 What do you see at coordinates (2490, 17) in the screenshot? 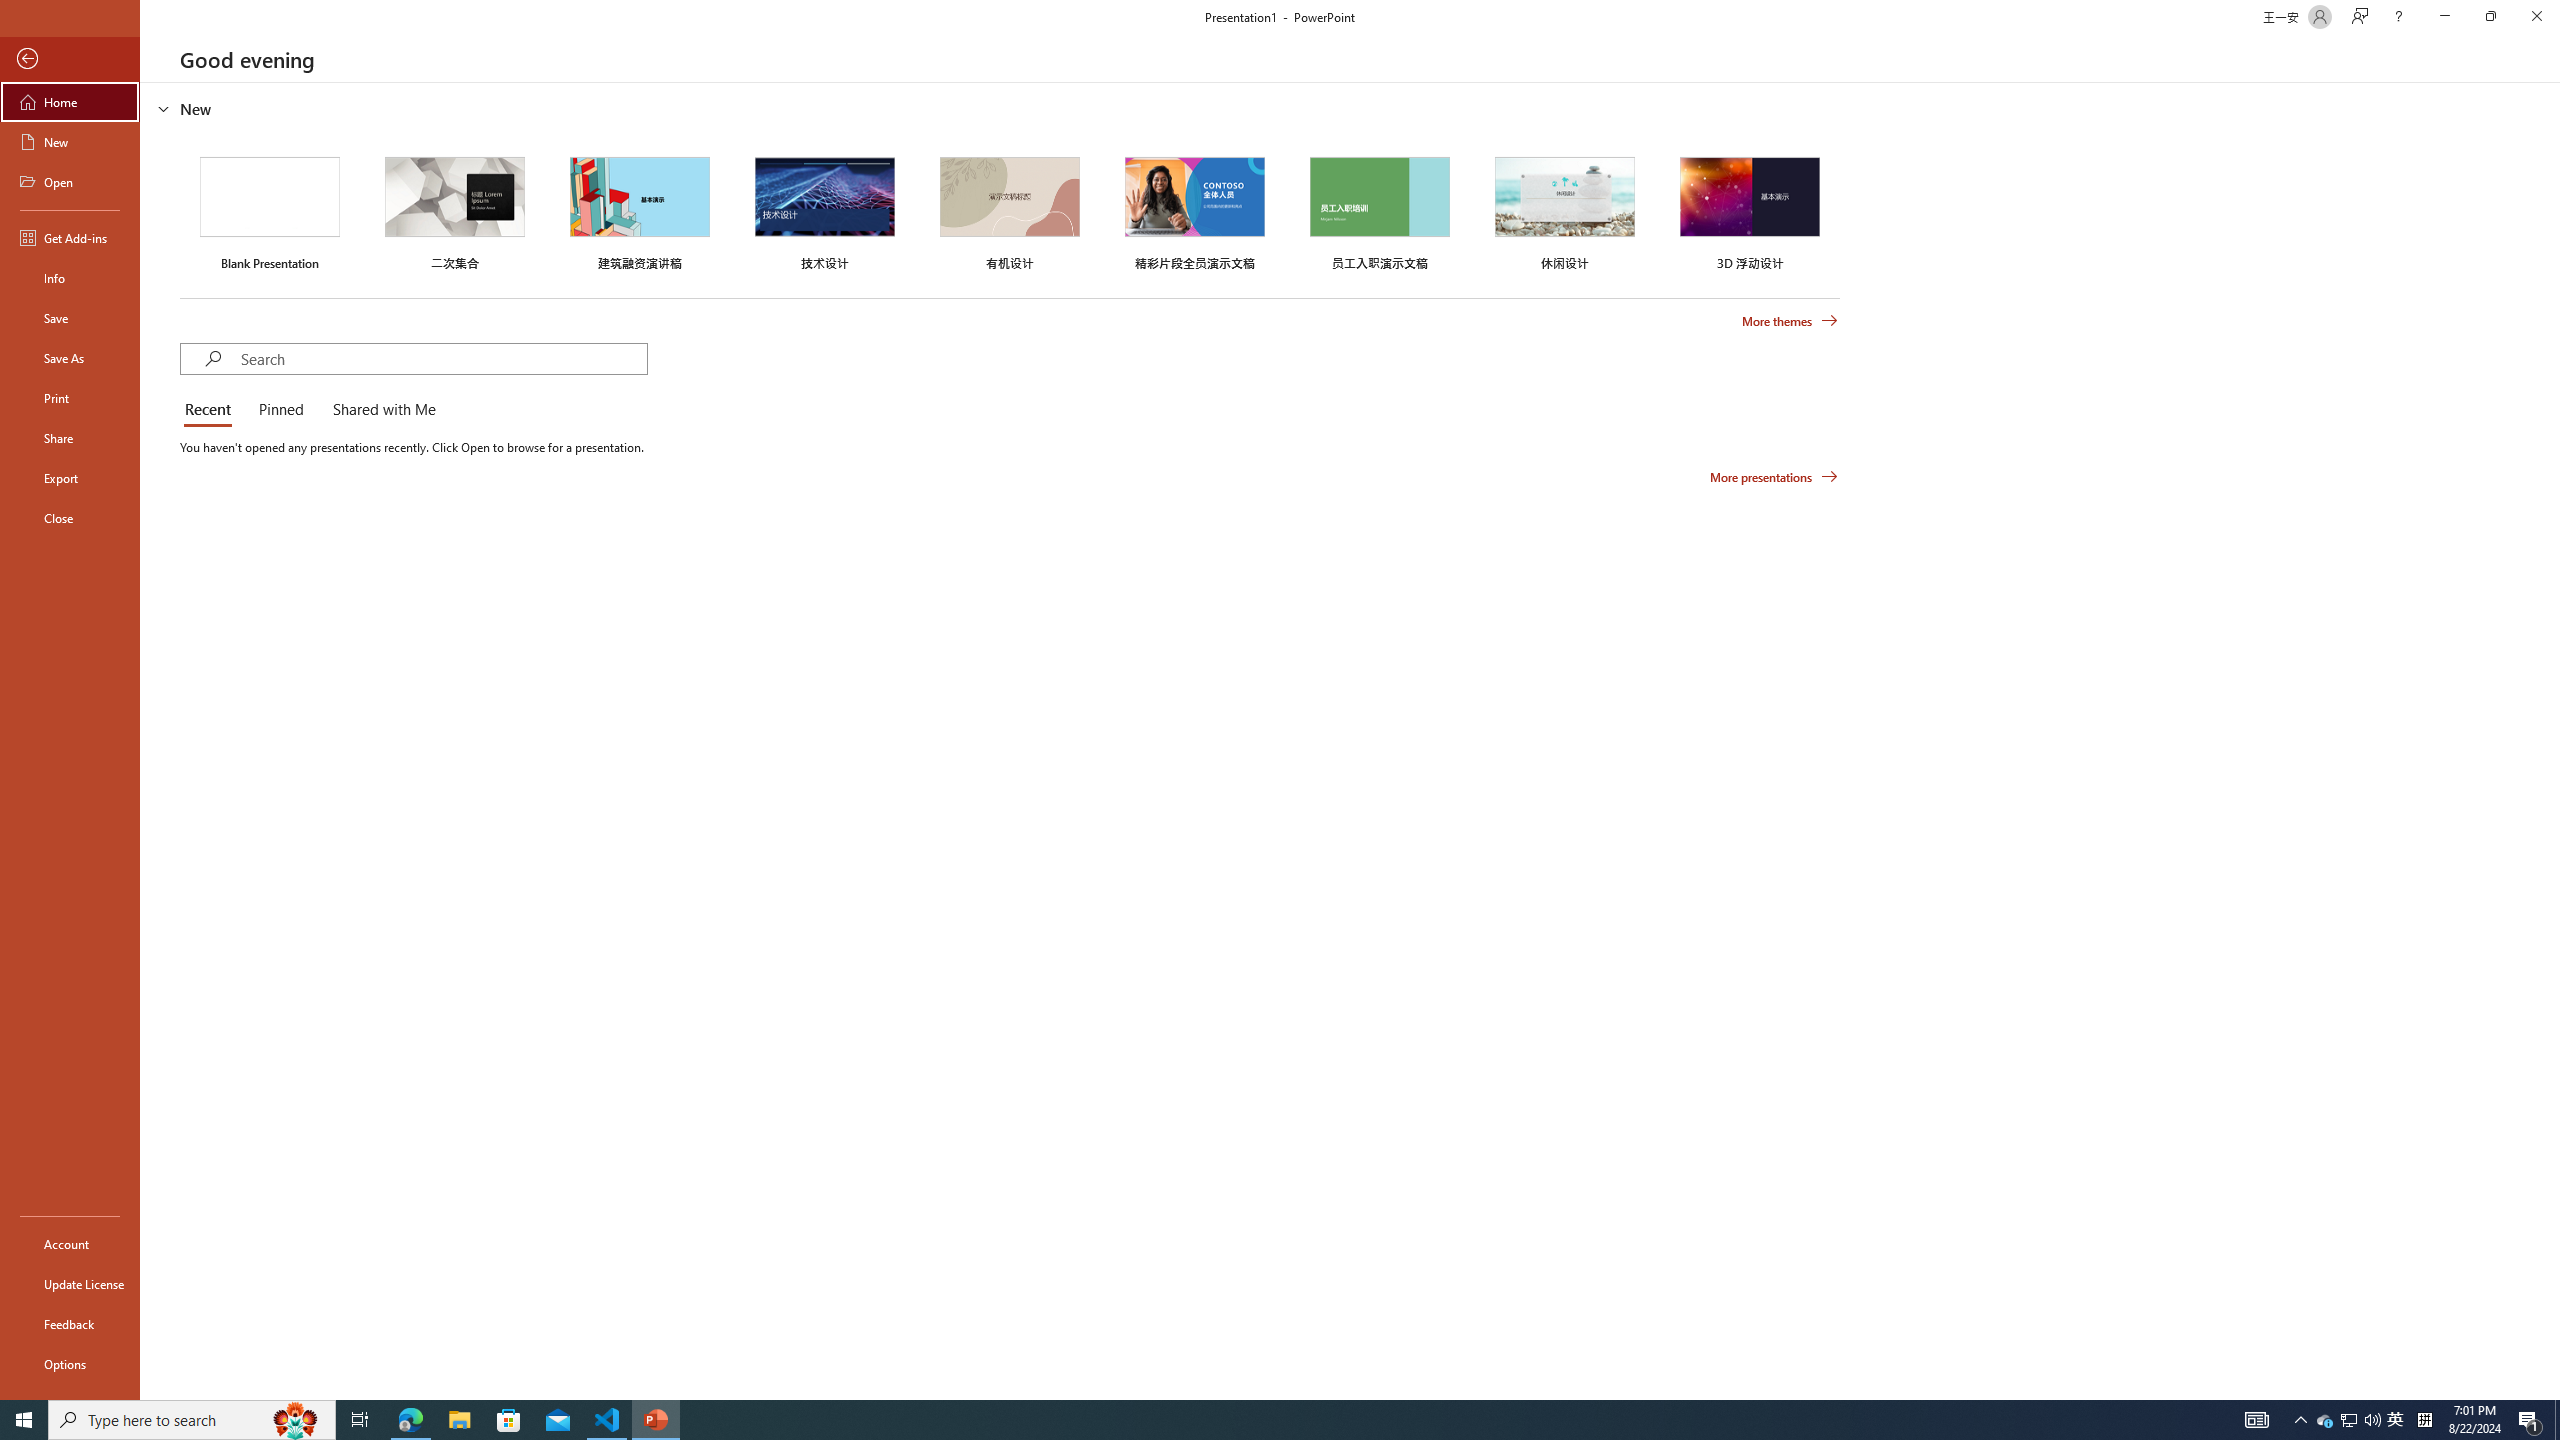
I see `Restore Down` at bounding box center [2490, 17].